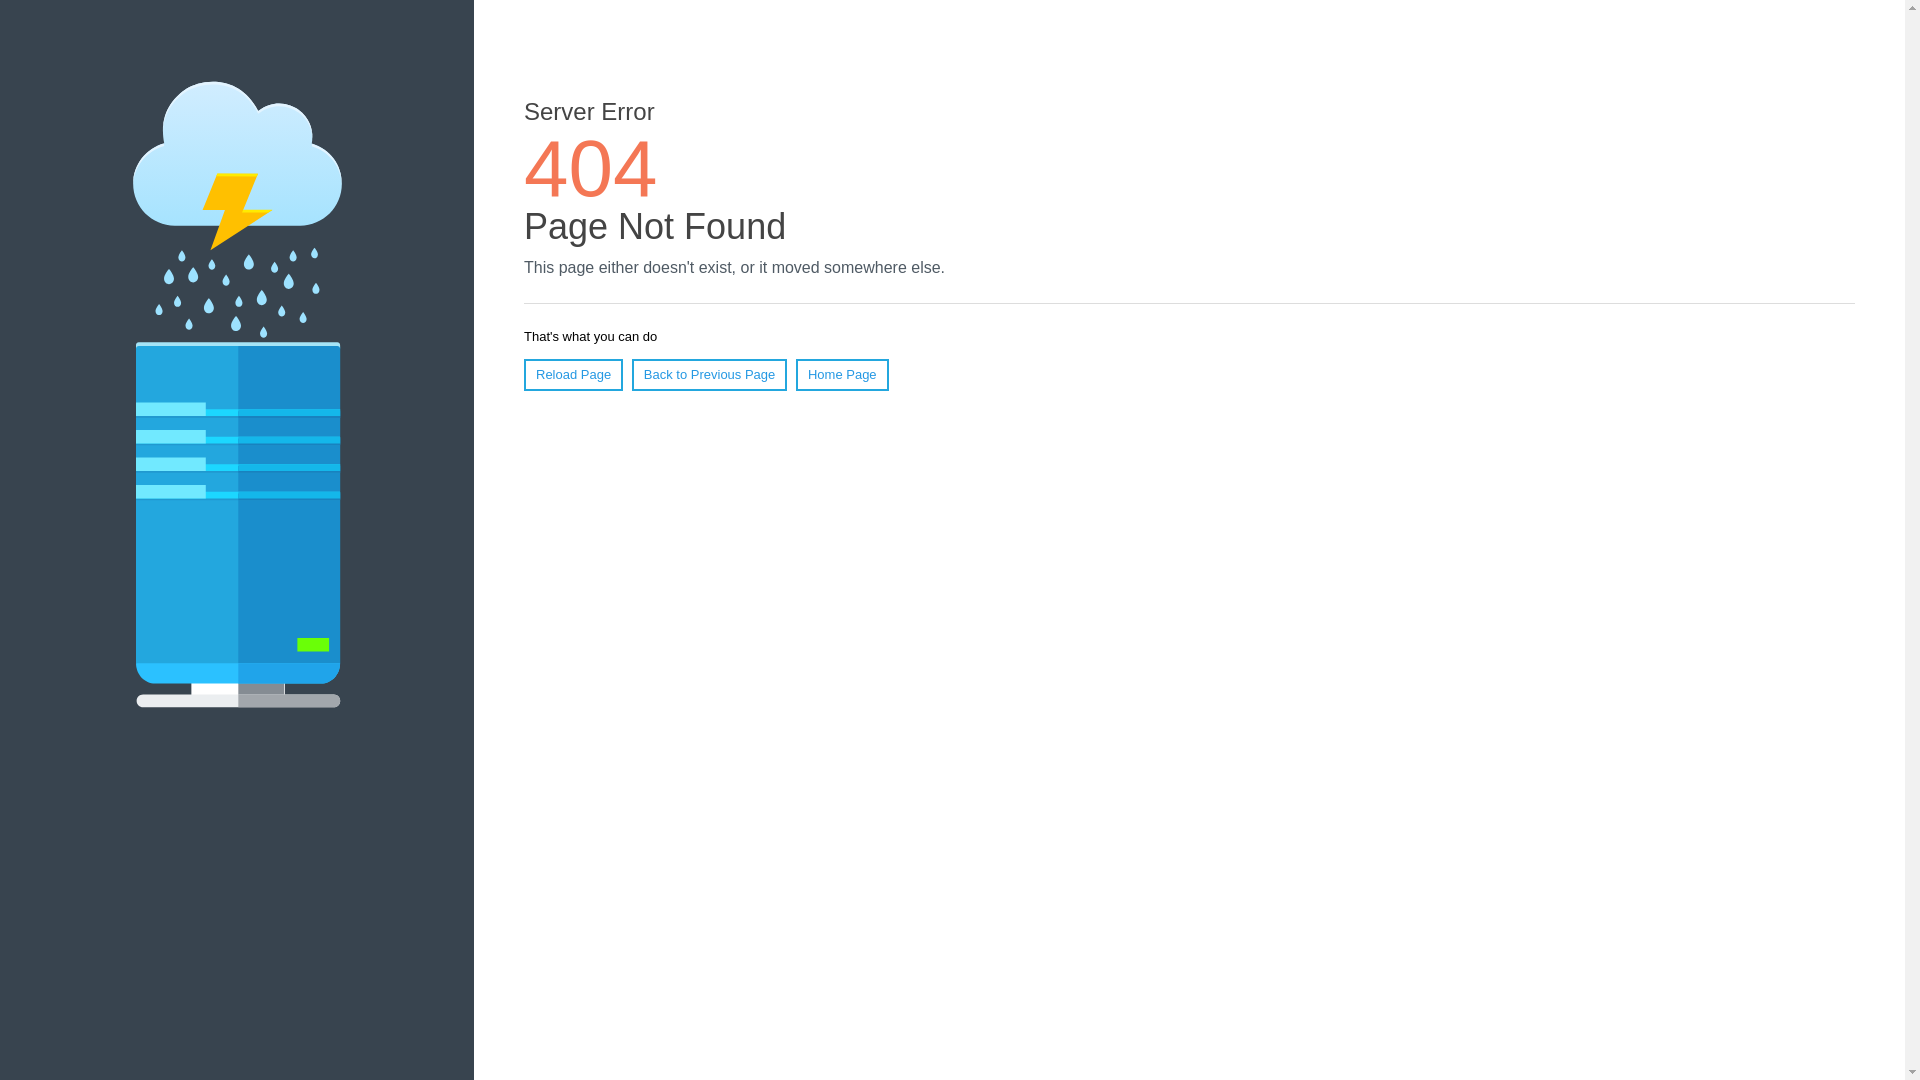 The image size is (1920, 1080). I want to click on Reload Page, so click(574, 375).